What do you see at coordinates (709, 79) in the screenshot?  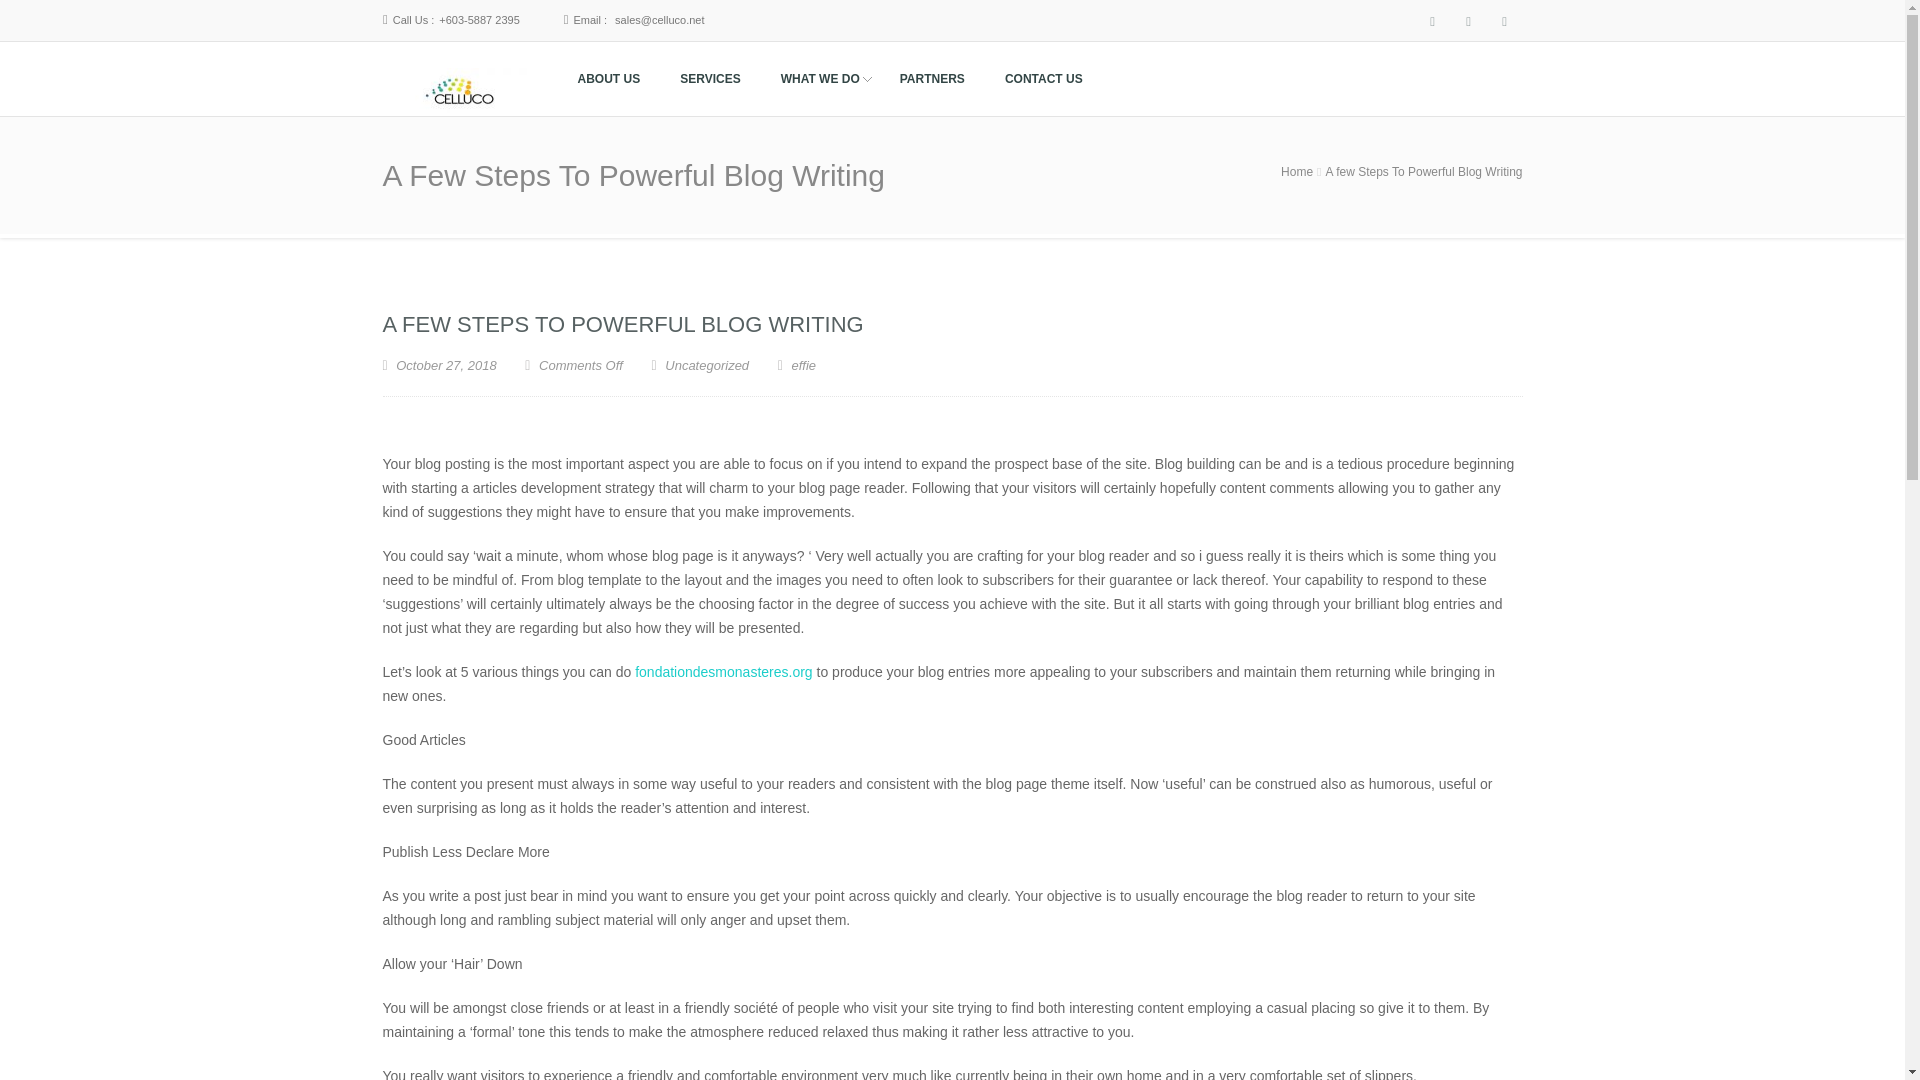 I see `SERVICES` at bounding box center [709, 79].